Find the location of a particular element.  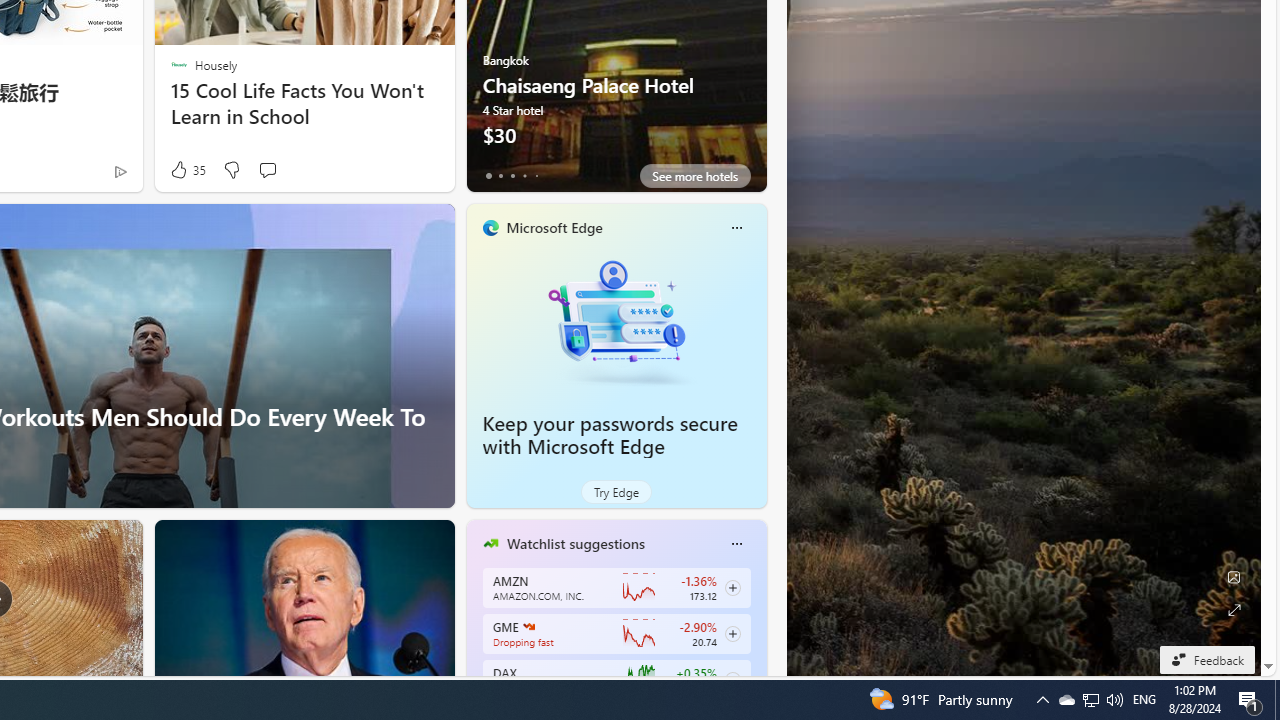

tab-2 is located at coordinates (512, 176).